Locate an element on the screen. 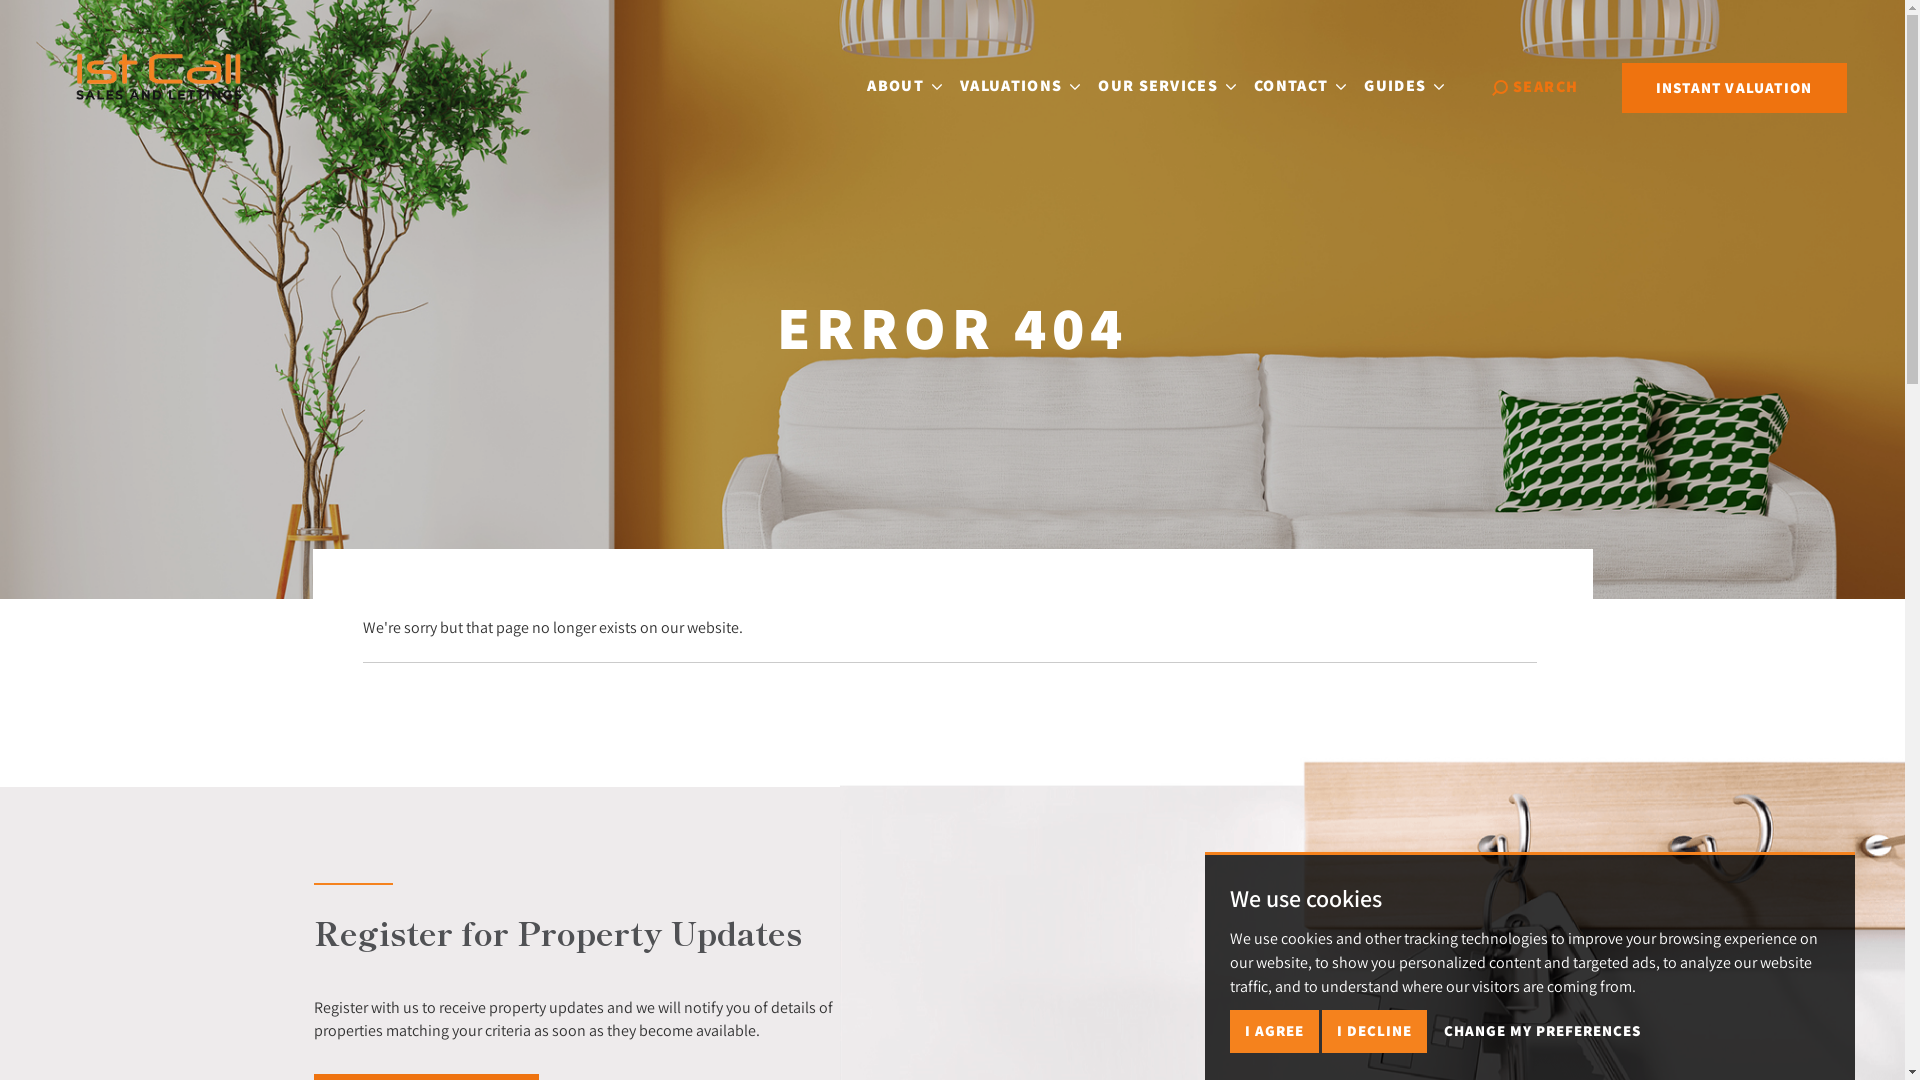  GUIDES is located at coordinates (1404, 86).